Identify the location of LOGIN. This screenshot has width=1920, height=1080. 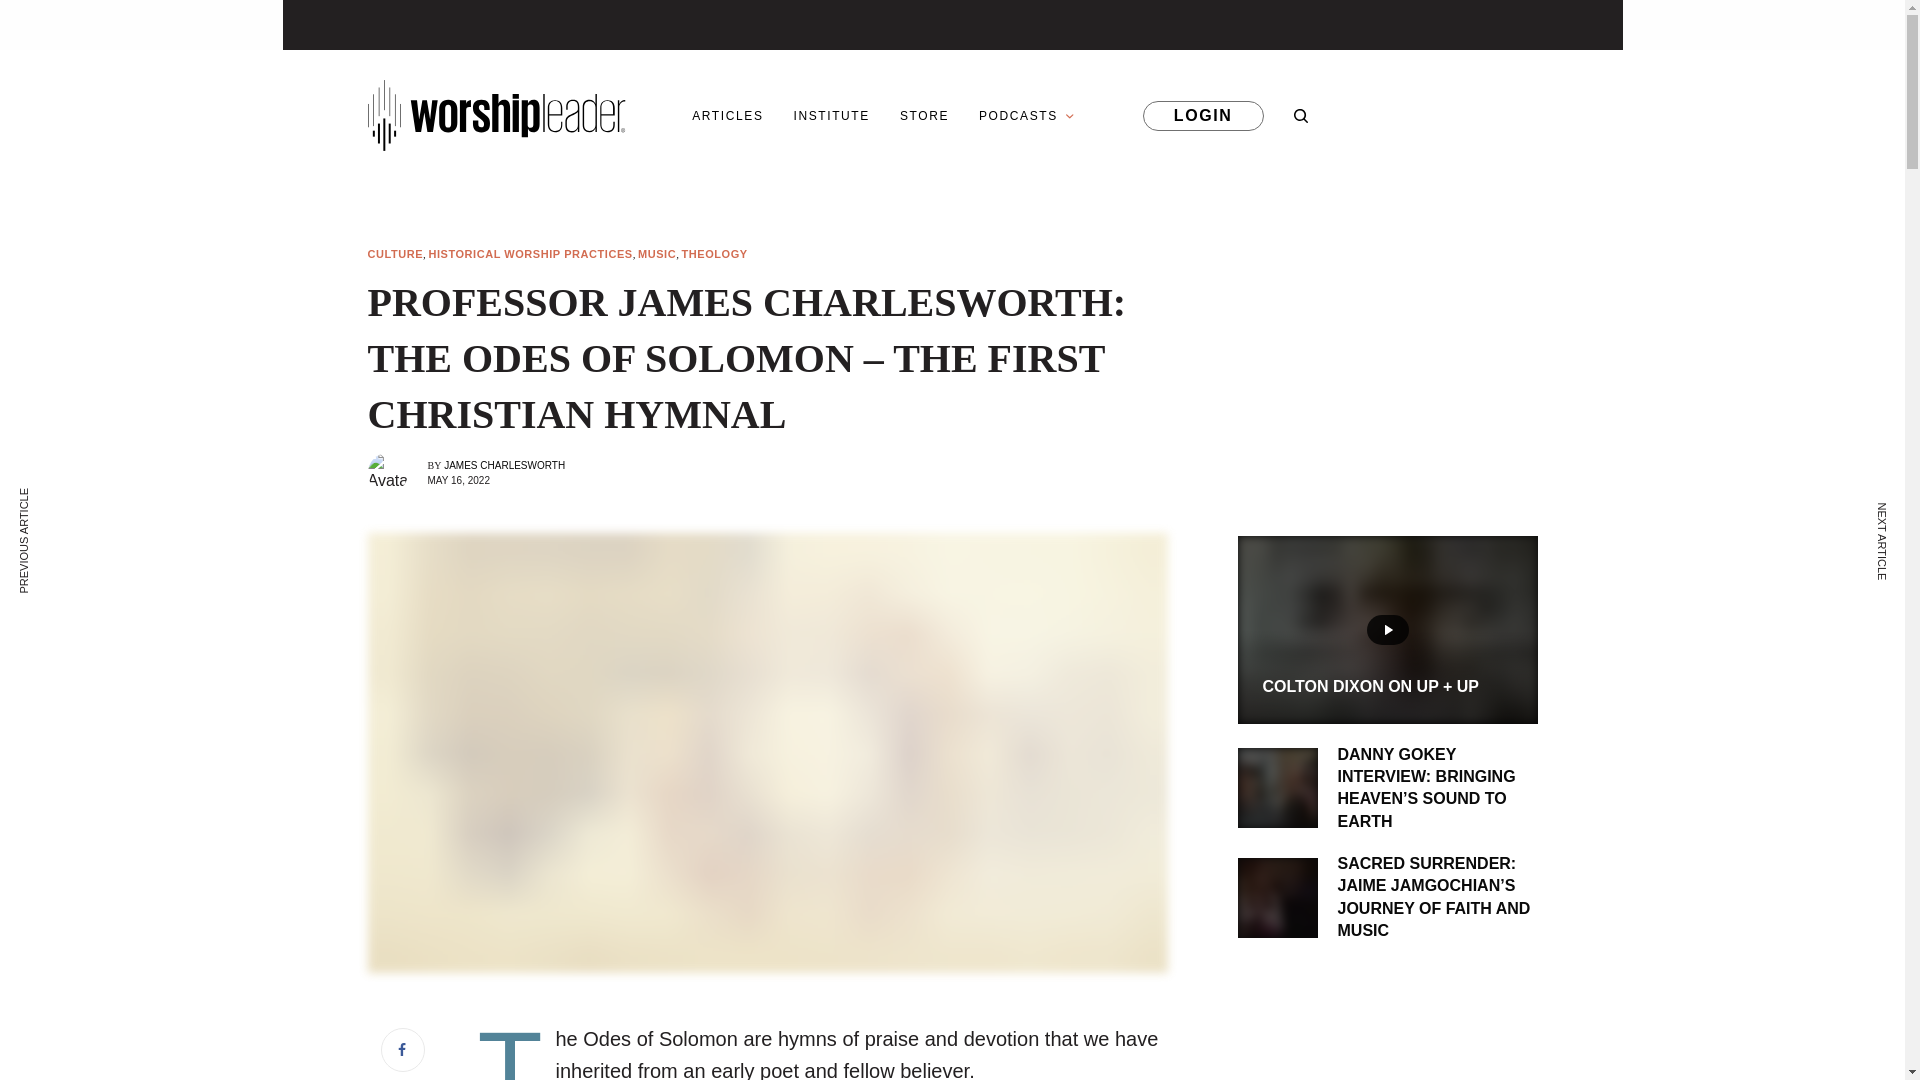
(1202, 114).